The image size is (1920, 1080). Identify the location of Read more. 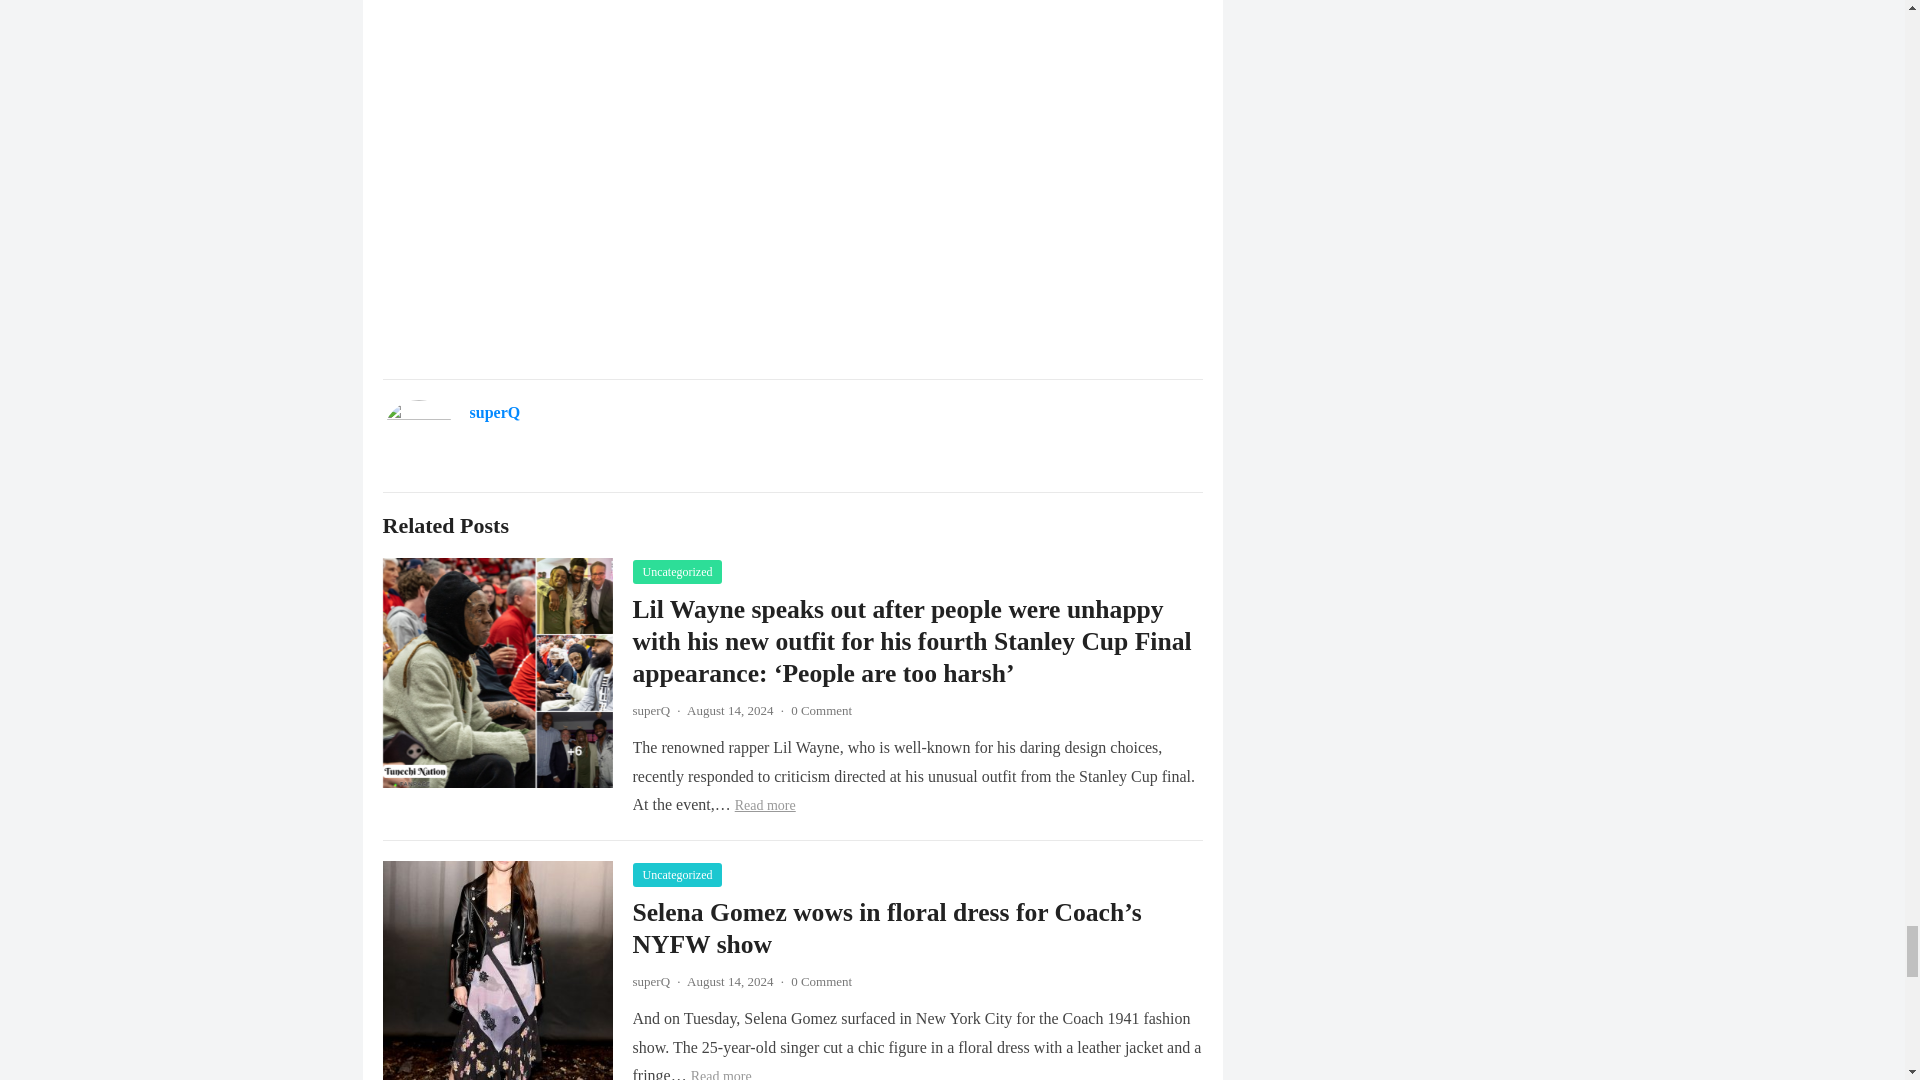
(722, 1074).